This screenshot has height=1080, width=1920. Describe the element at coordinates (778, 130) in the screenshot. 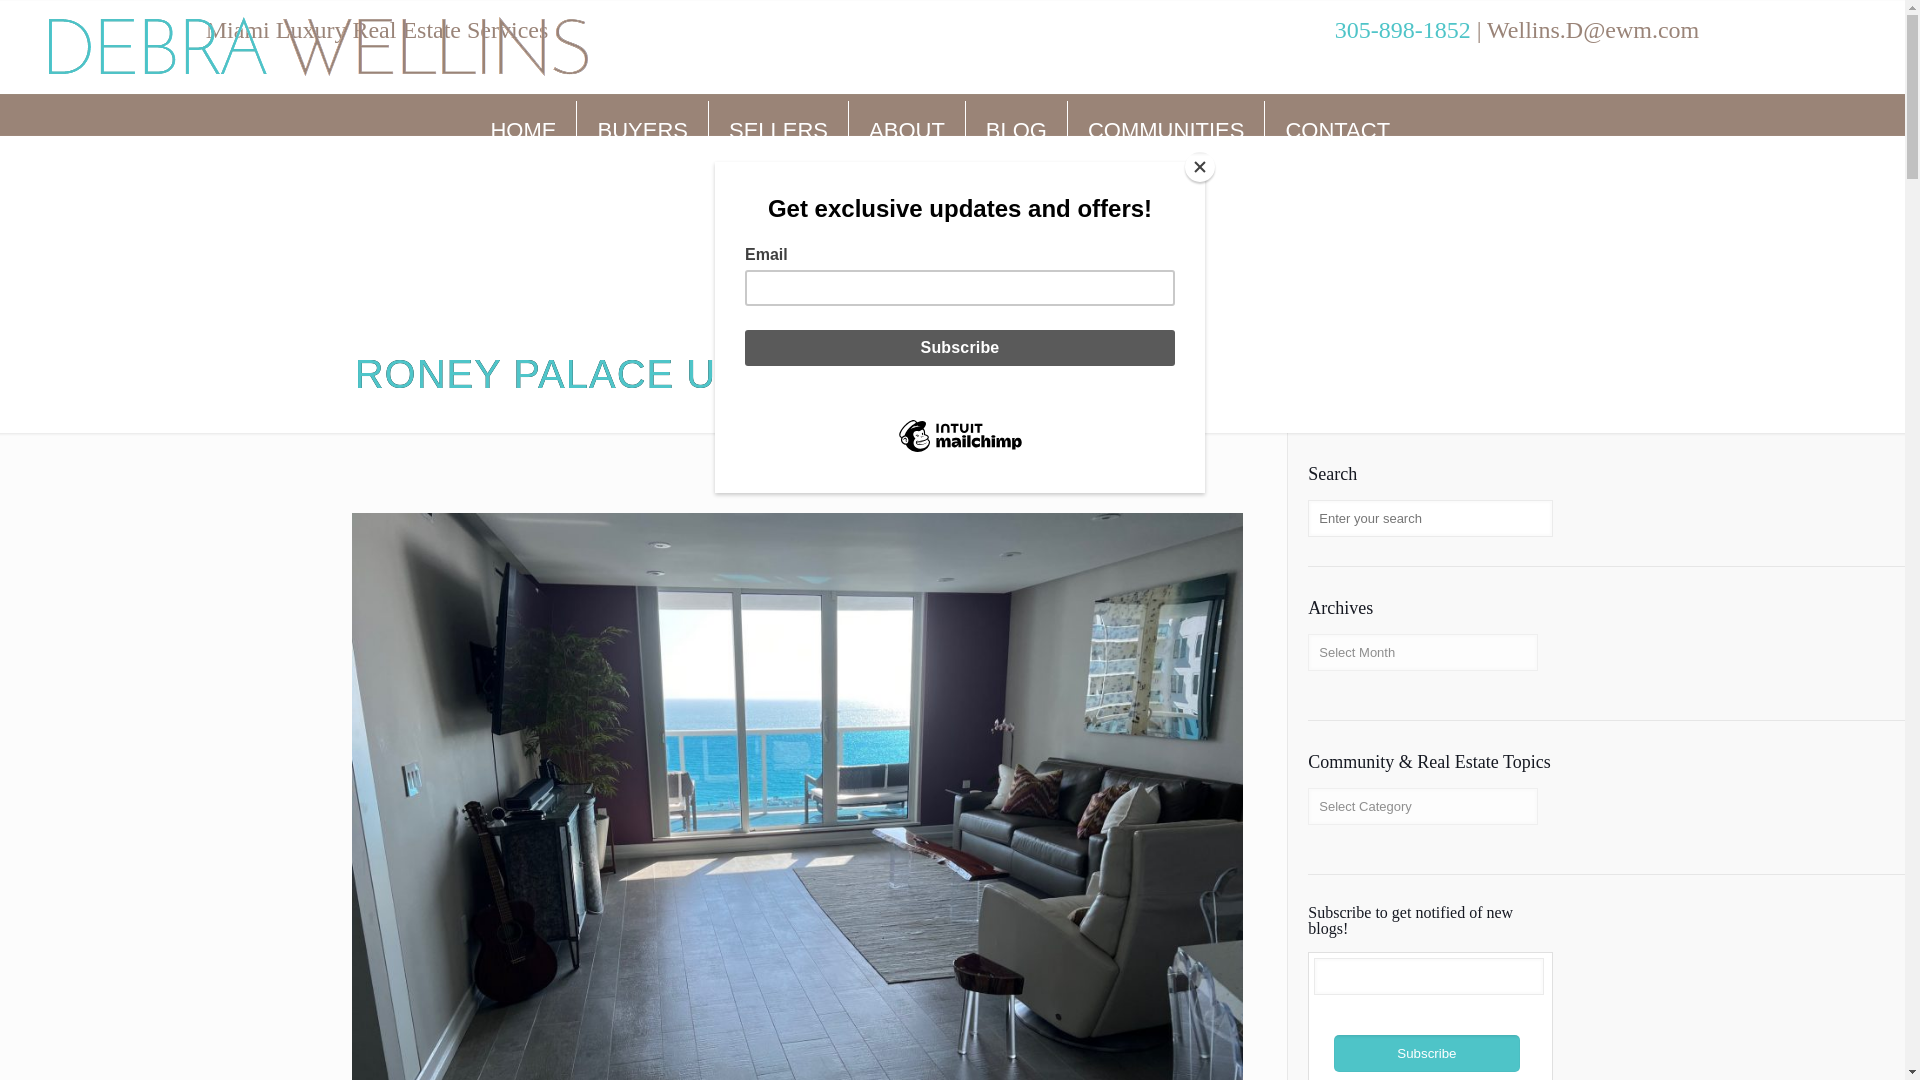

I see `SELLERS` at that location.